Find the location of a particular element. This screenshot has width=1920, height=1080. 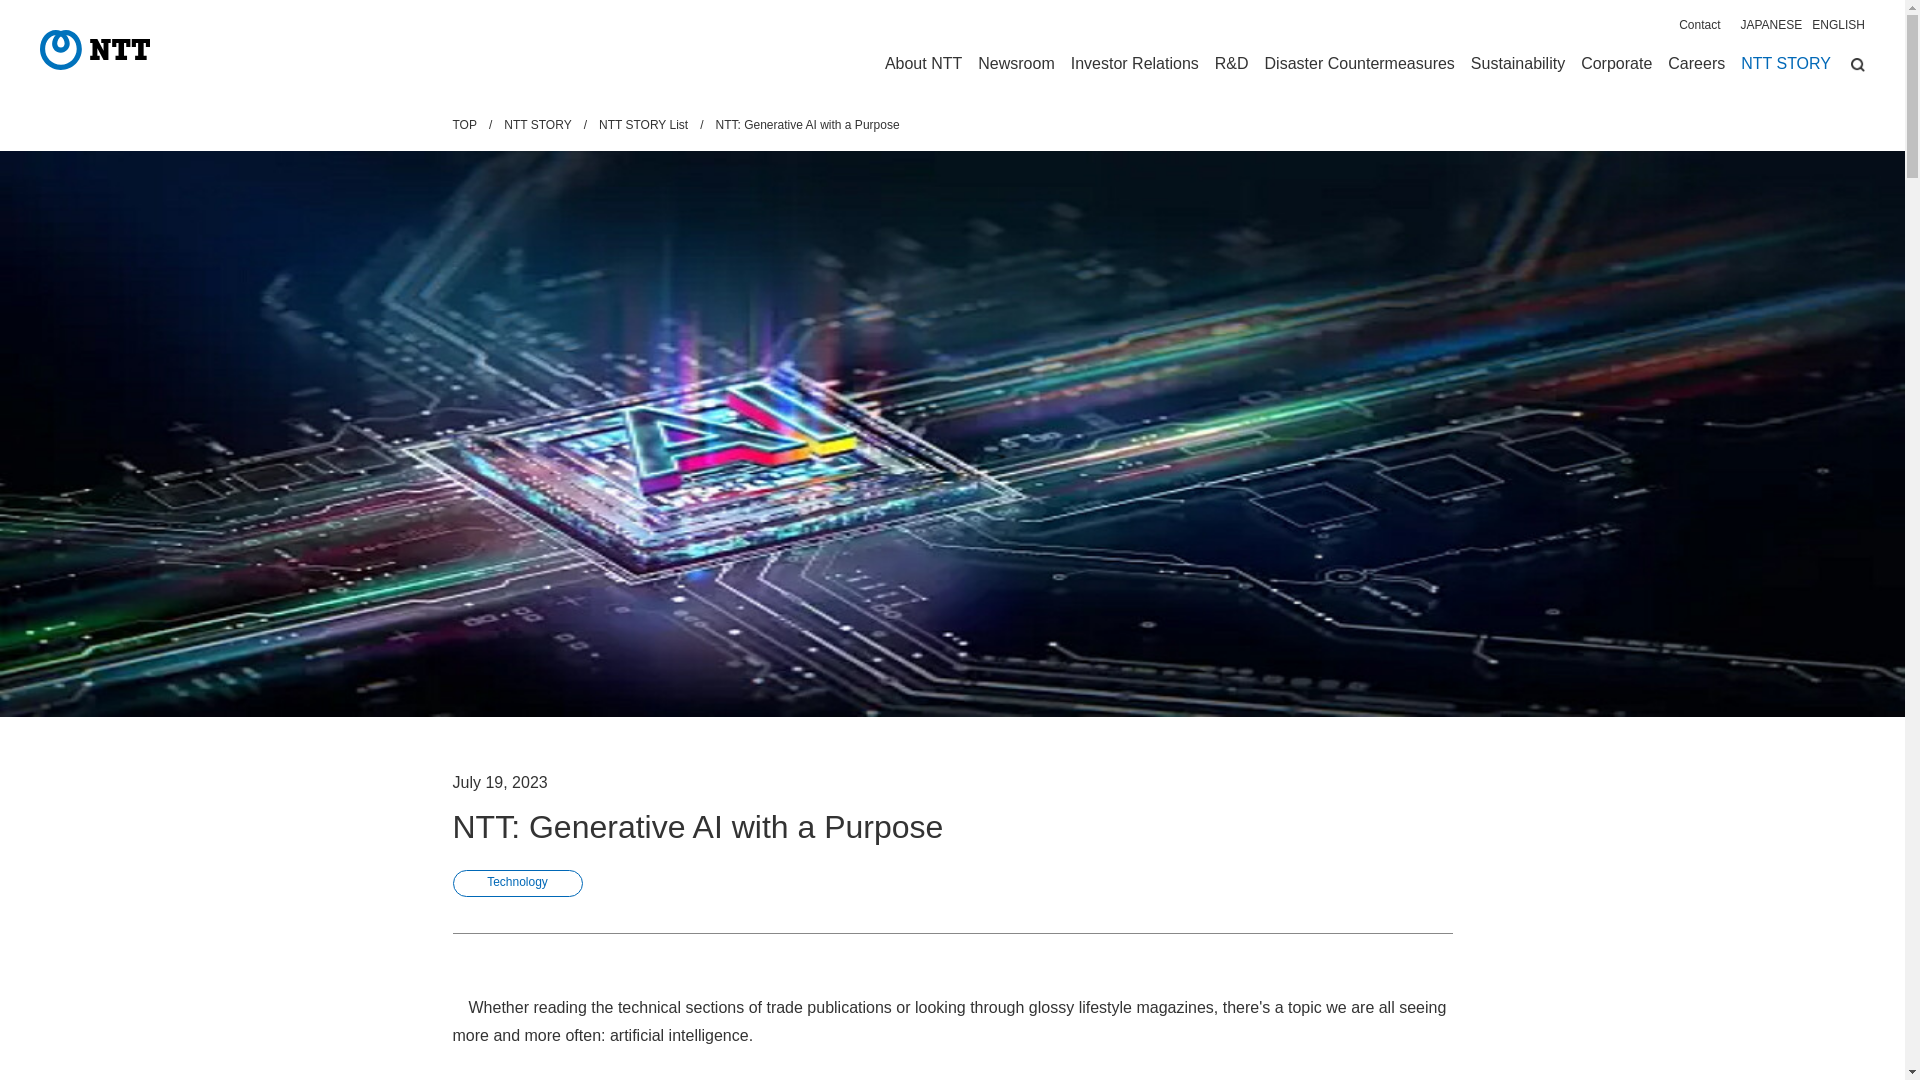

Contact is located at coordinates (1699, 25).